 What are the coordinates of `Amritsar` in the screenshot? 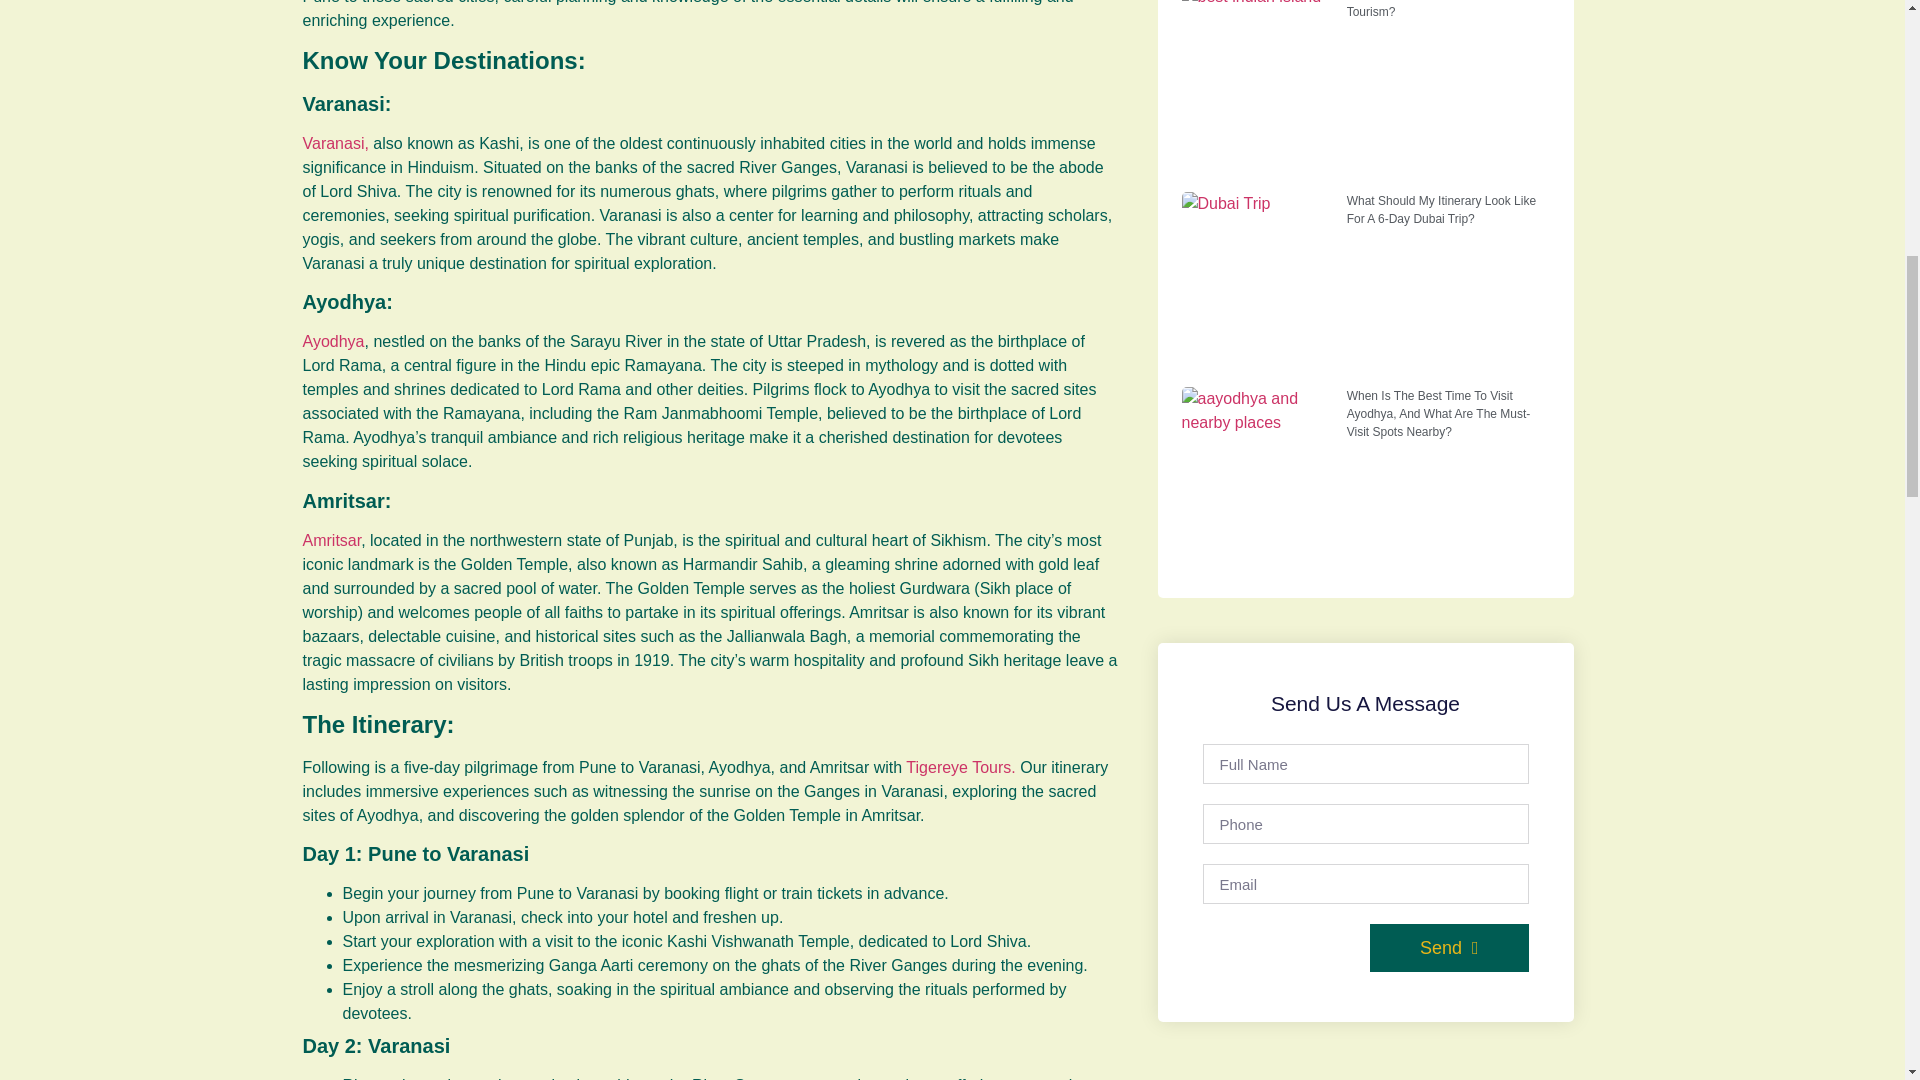 It's located at (330, 540).